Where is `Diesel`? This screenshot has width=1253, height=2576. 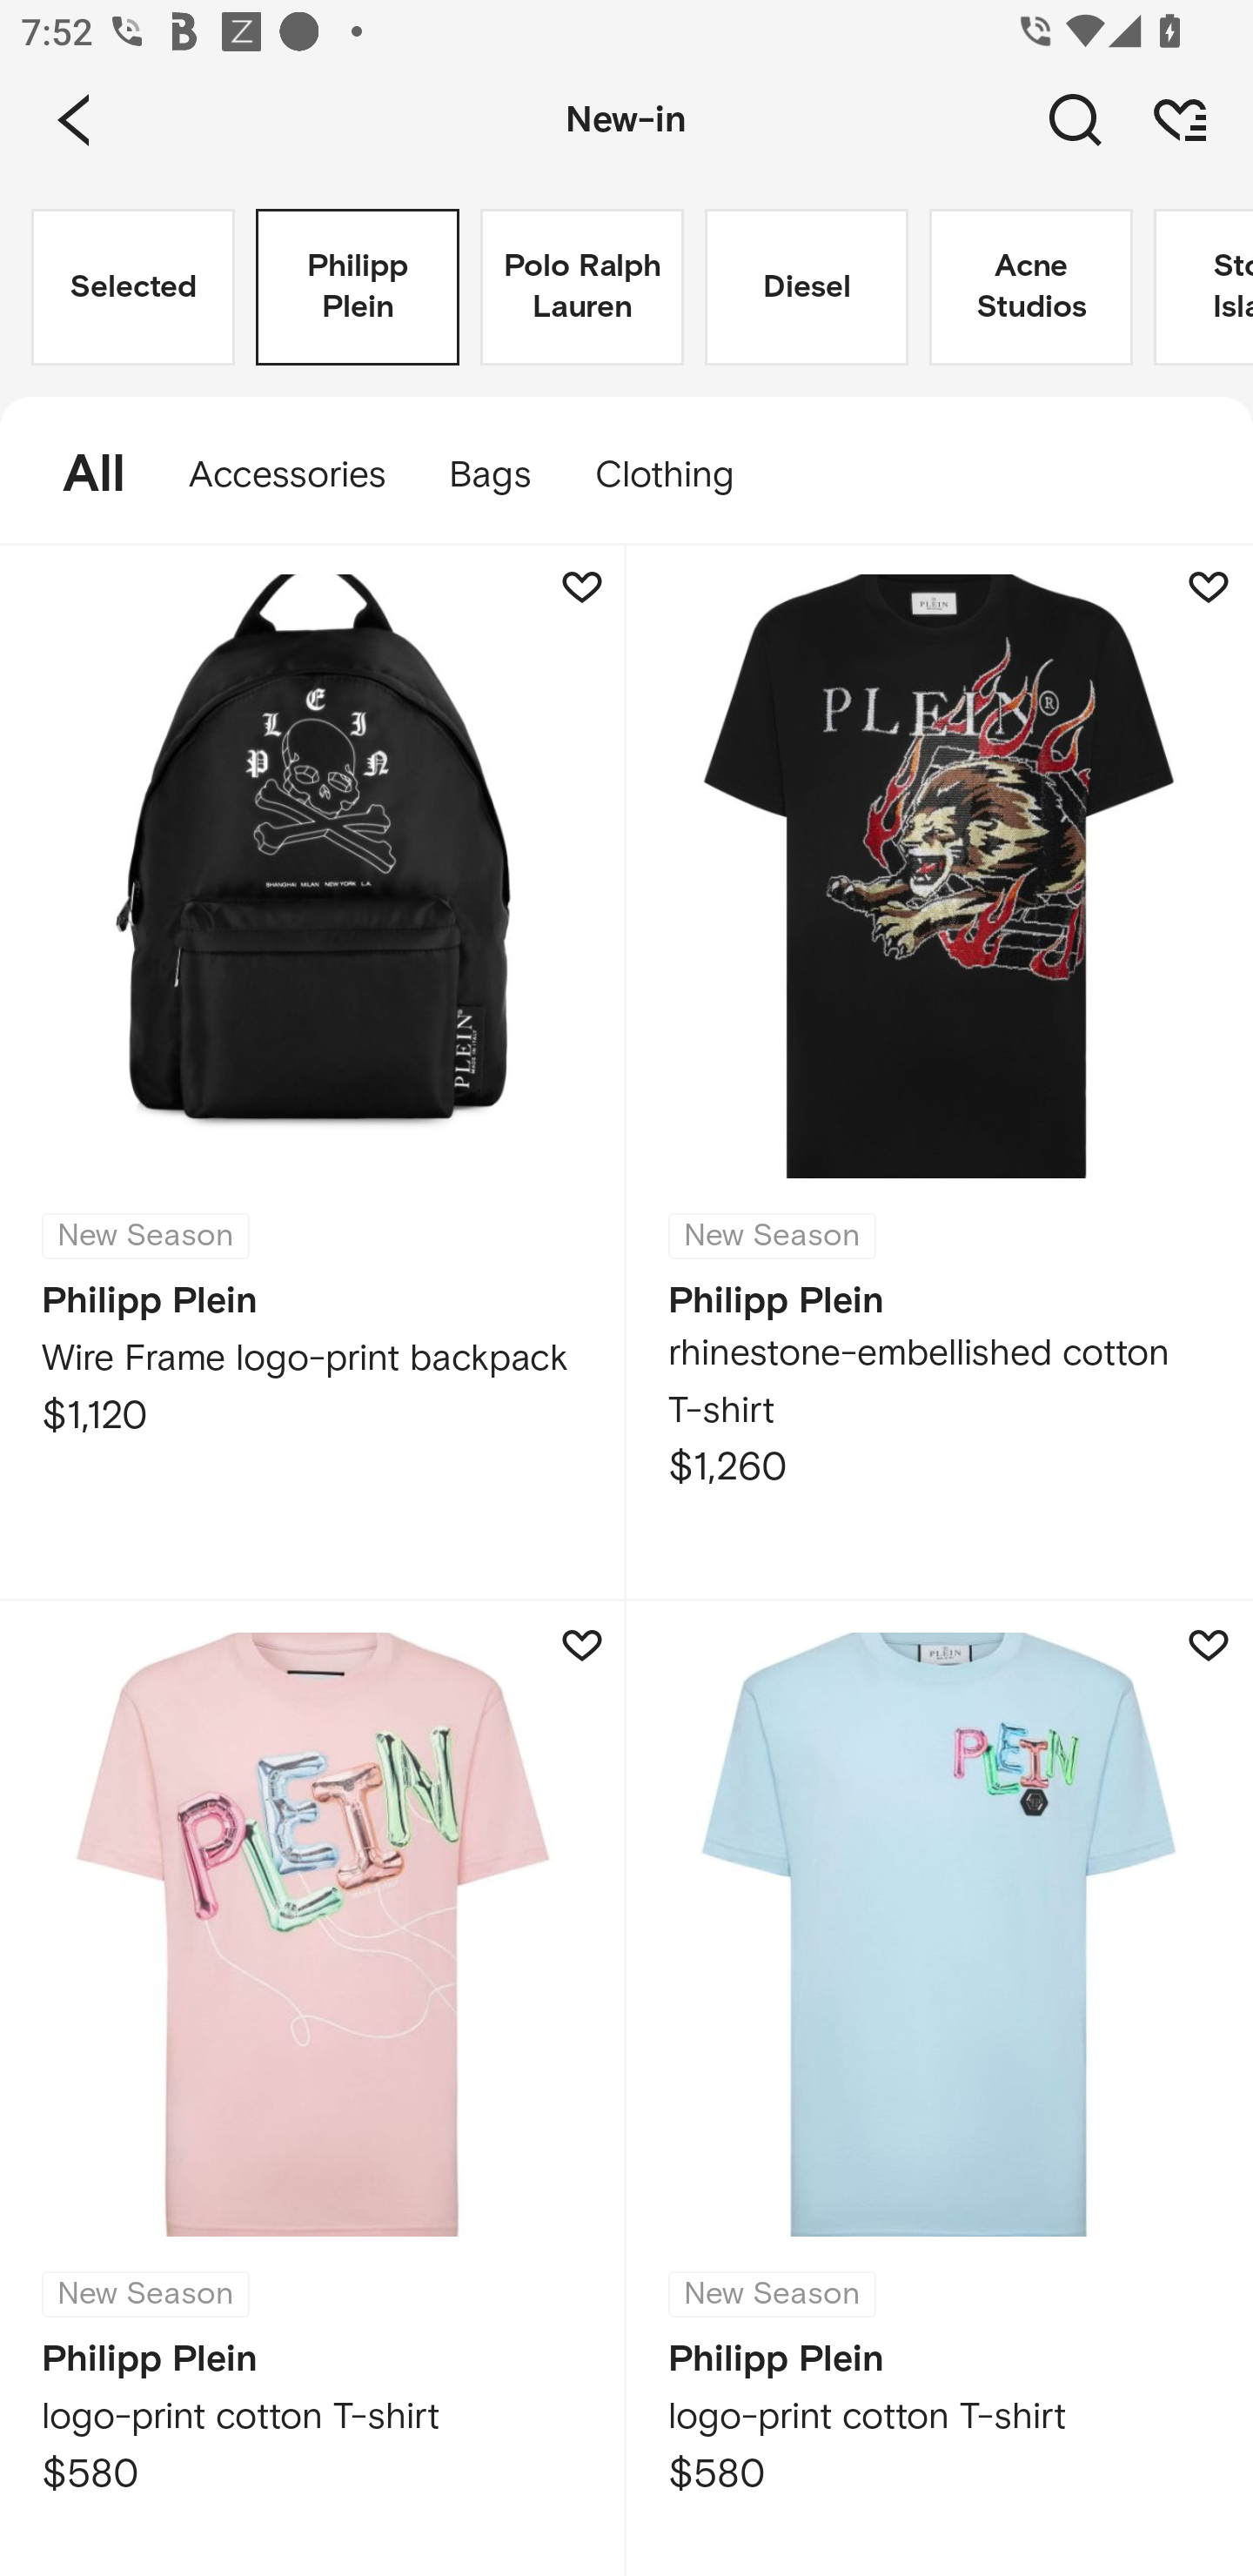
Diesel is located at coordinates (806, 287).